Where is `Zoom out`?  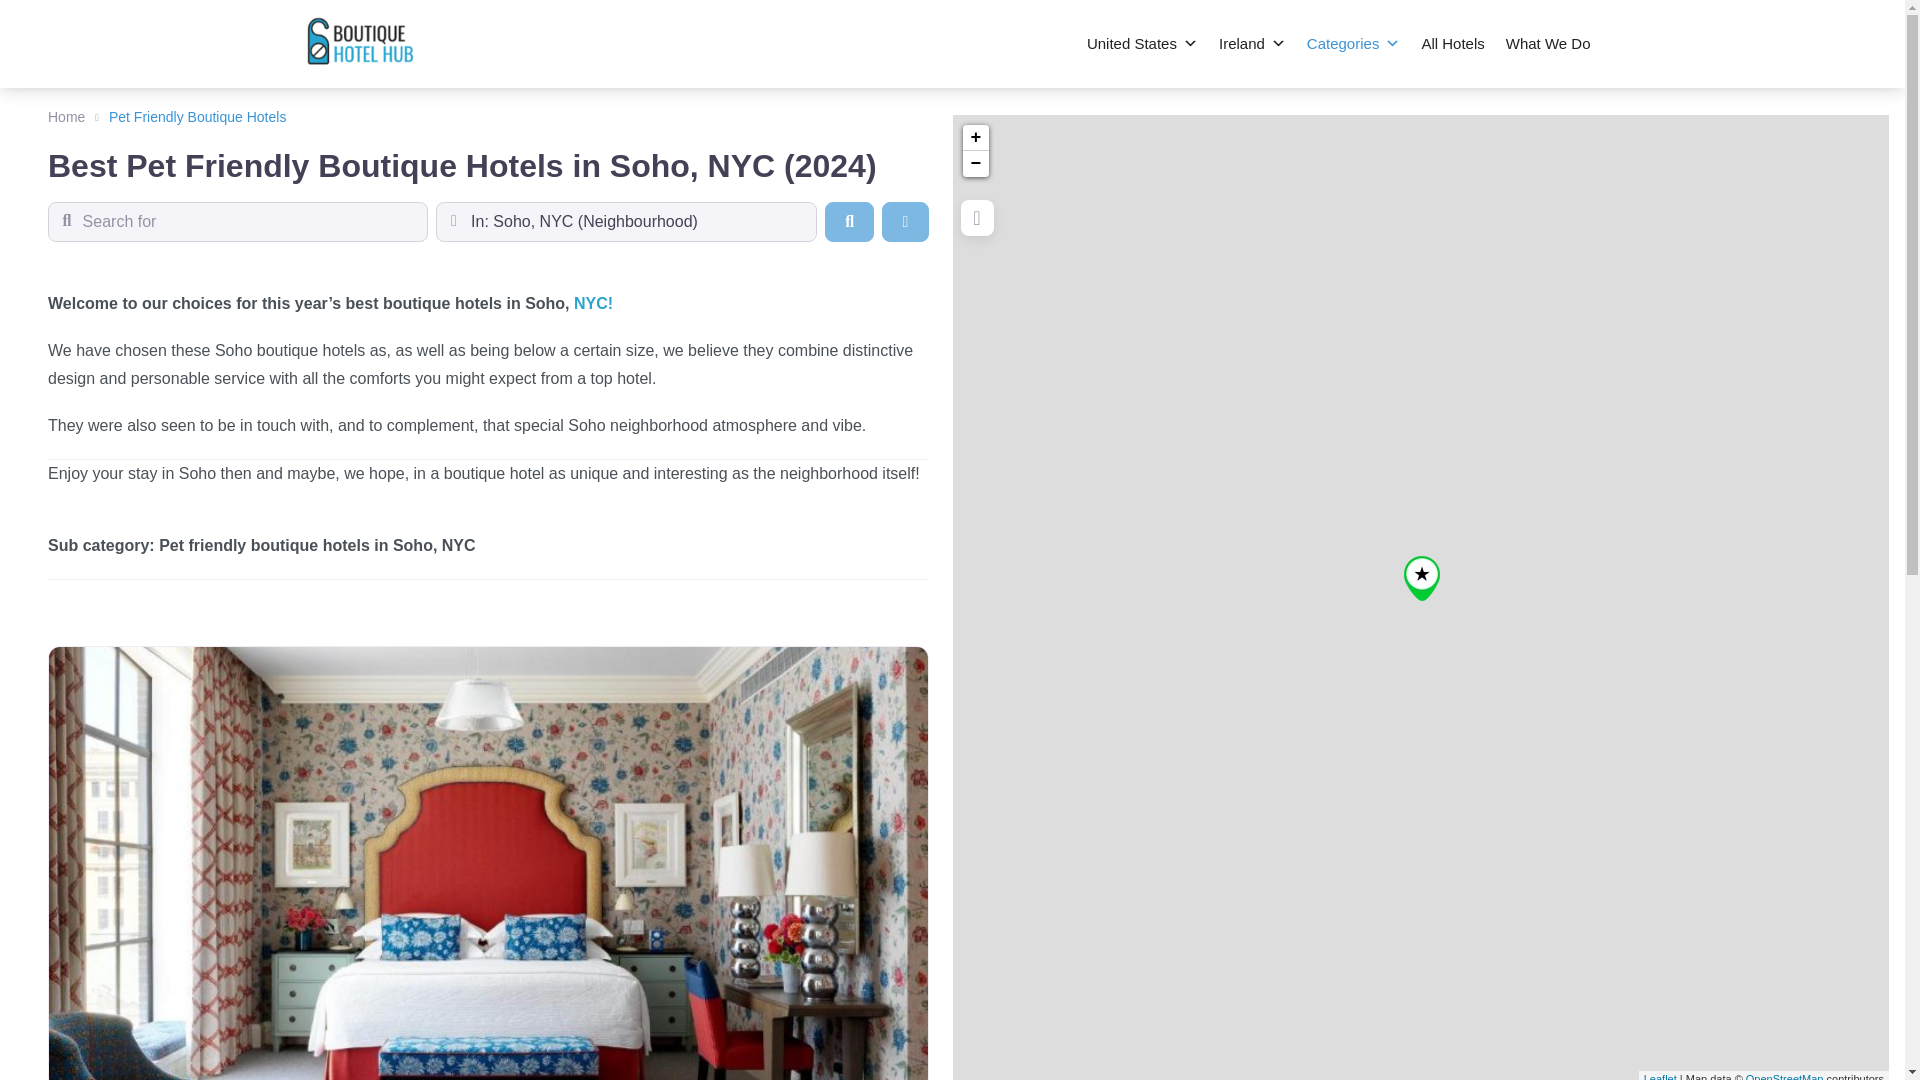 Zoom out is located at coordinates (974, 164).